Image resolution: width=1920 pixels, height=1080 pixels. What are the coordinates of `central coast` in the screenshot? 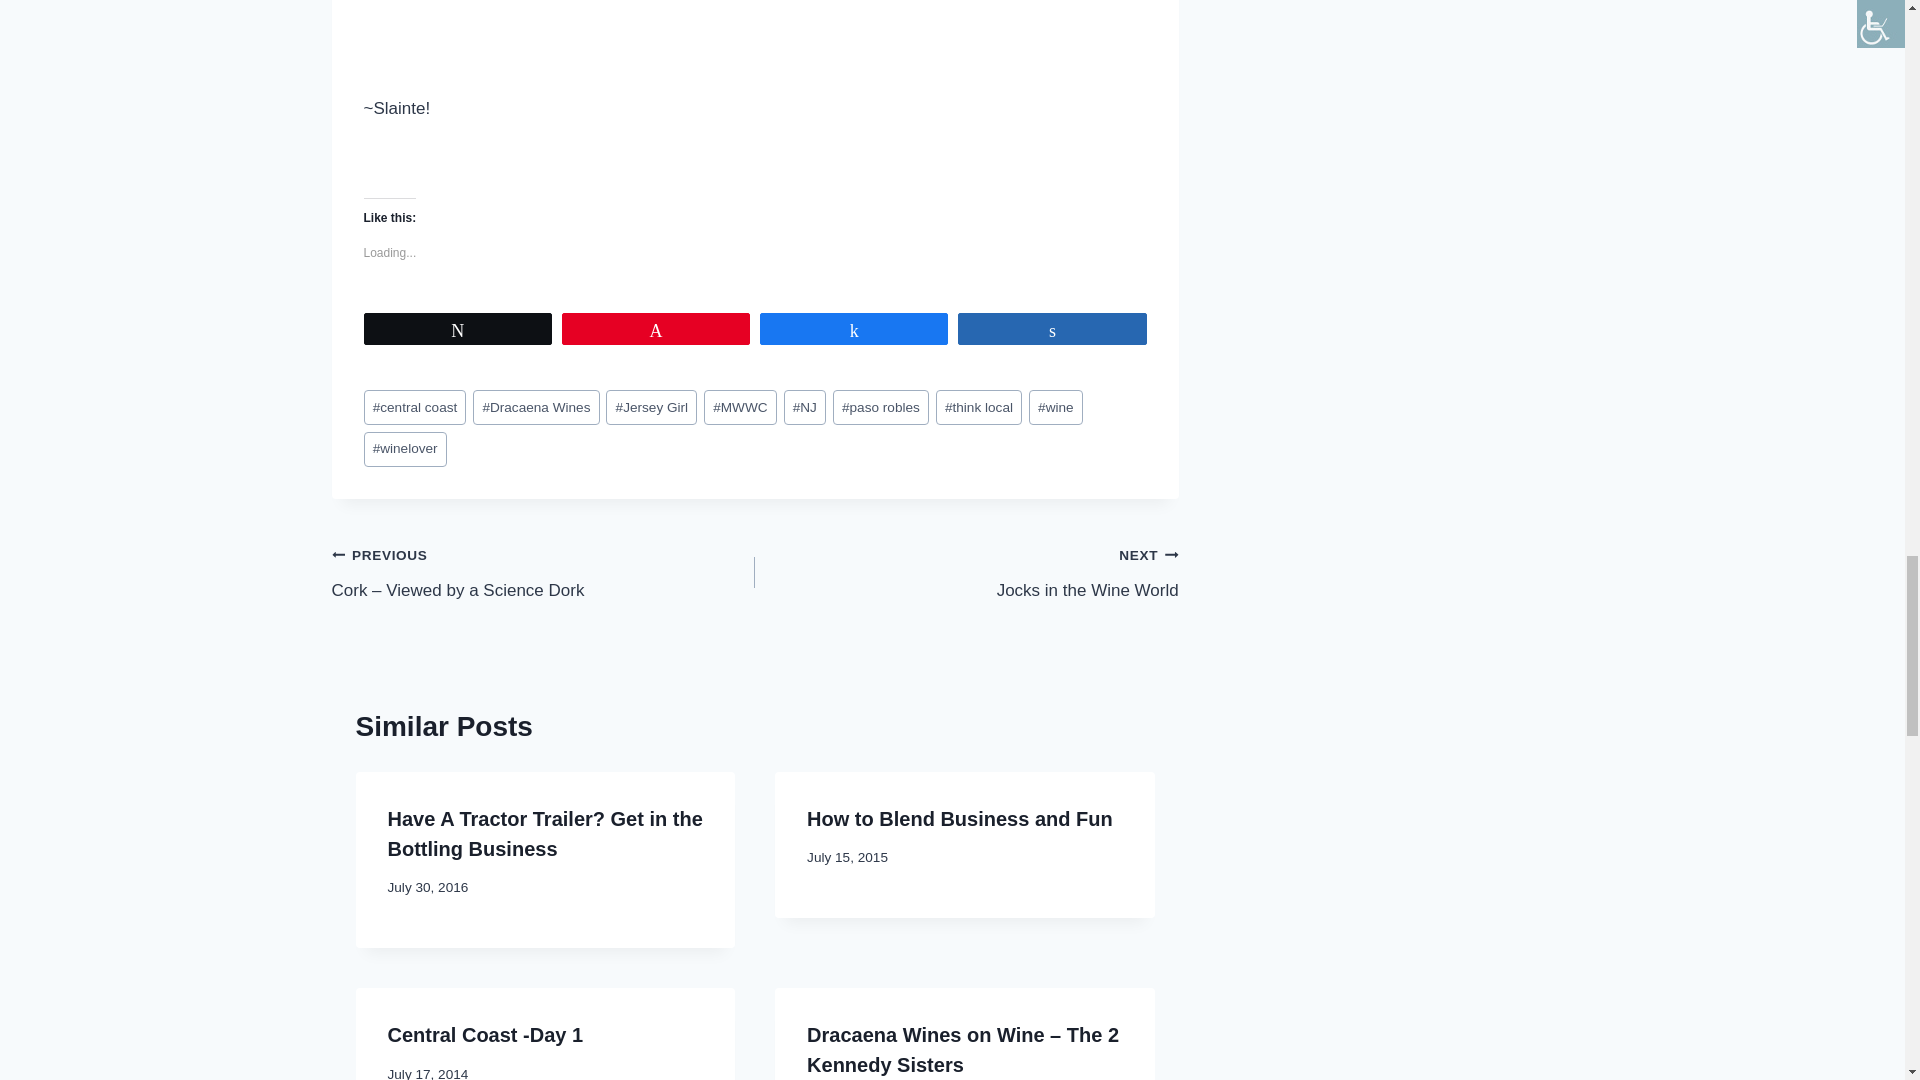 It's located at (415, 407).